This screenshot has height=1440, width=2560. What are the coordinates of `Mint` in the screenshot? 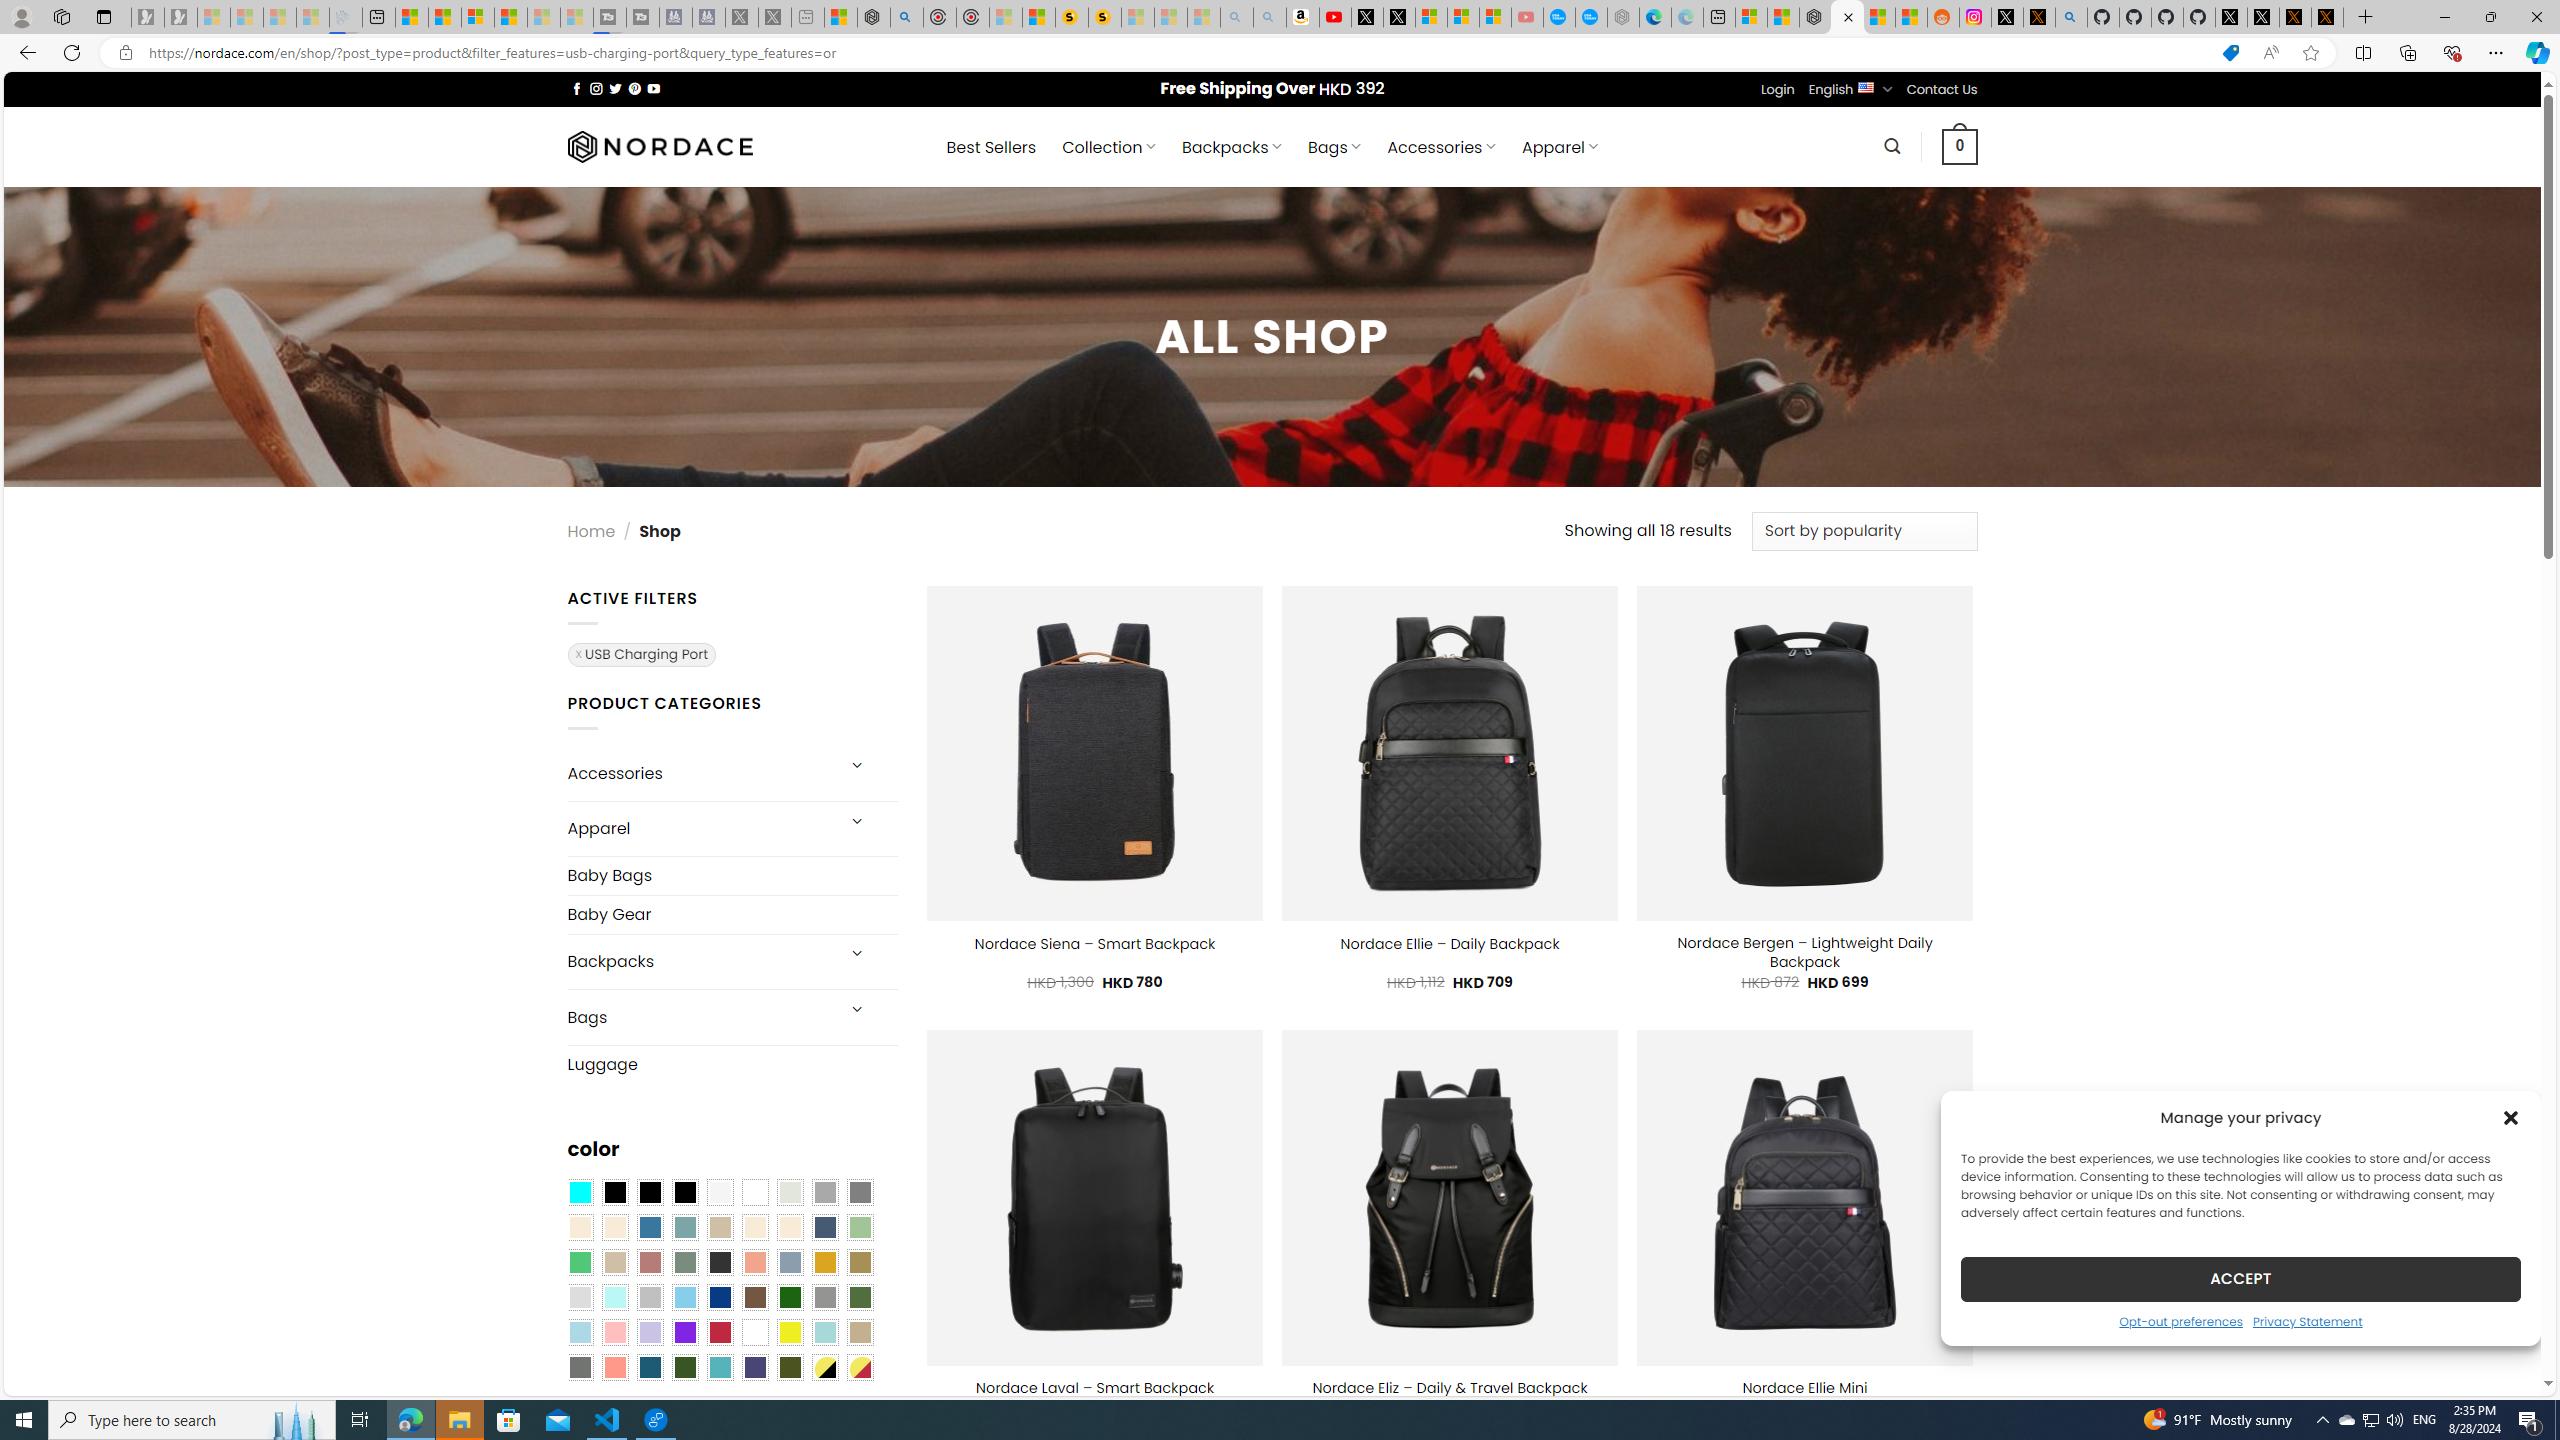 It's located at (614, 1297).